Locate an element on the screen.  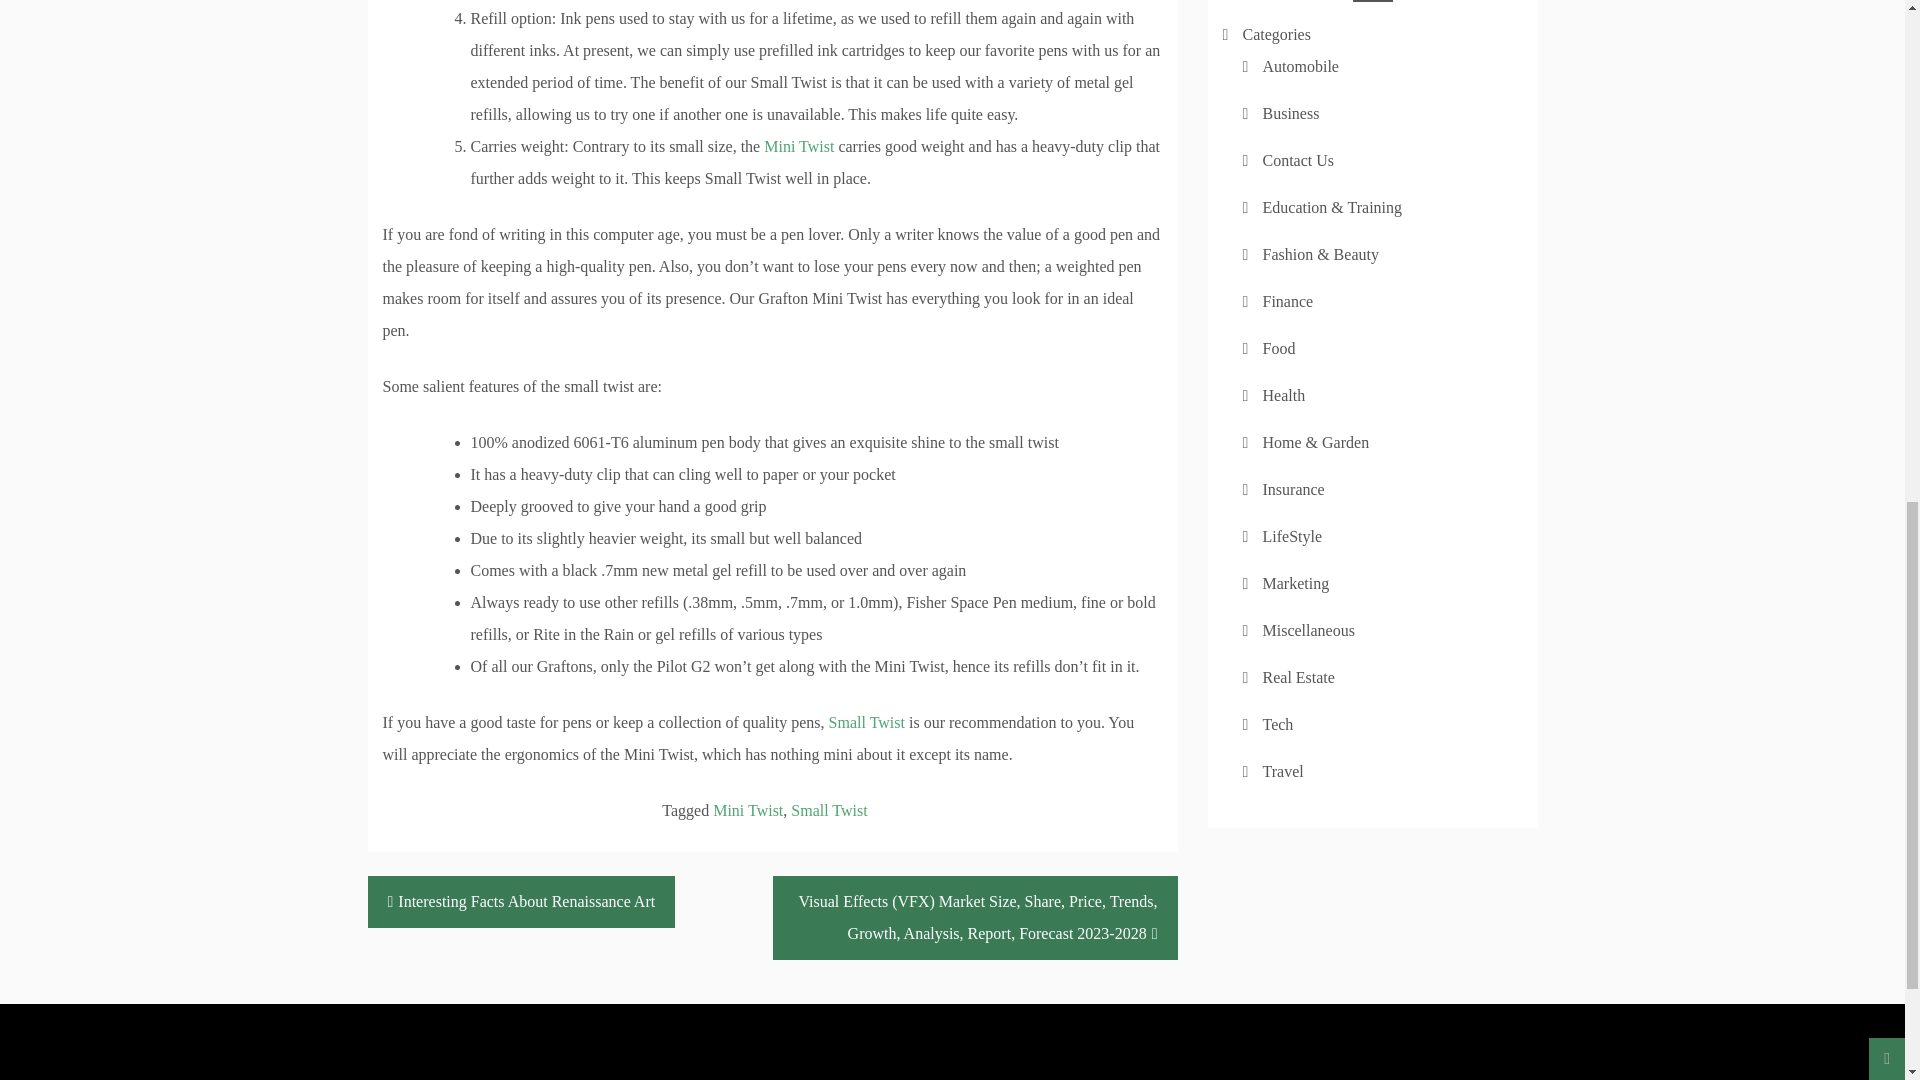
Mini Twist is located at coordinates (798, 146).